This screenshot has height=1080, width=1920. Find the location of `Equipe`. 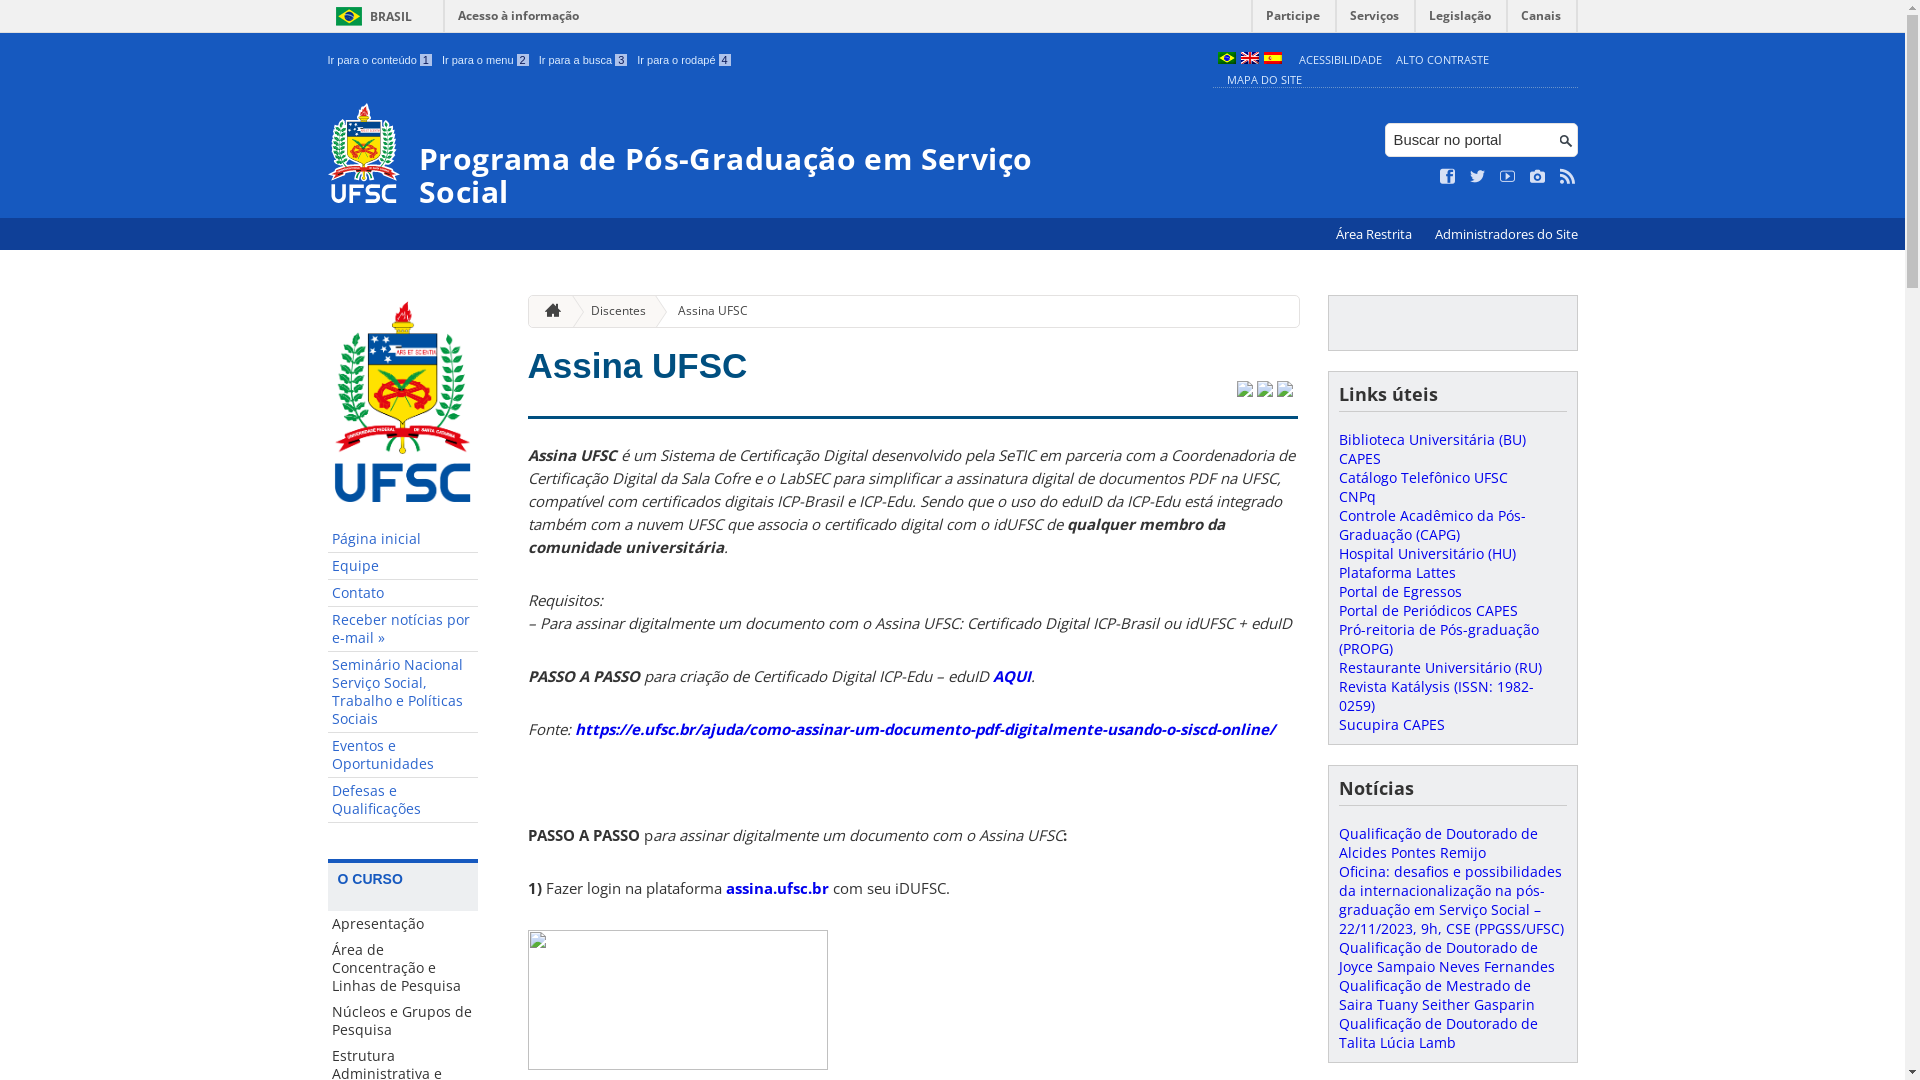

Equipe is located at coordinates (403, 566).